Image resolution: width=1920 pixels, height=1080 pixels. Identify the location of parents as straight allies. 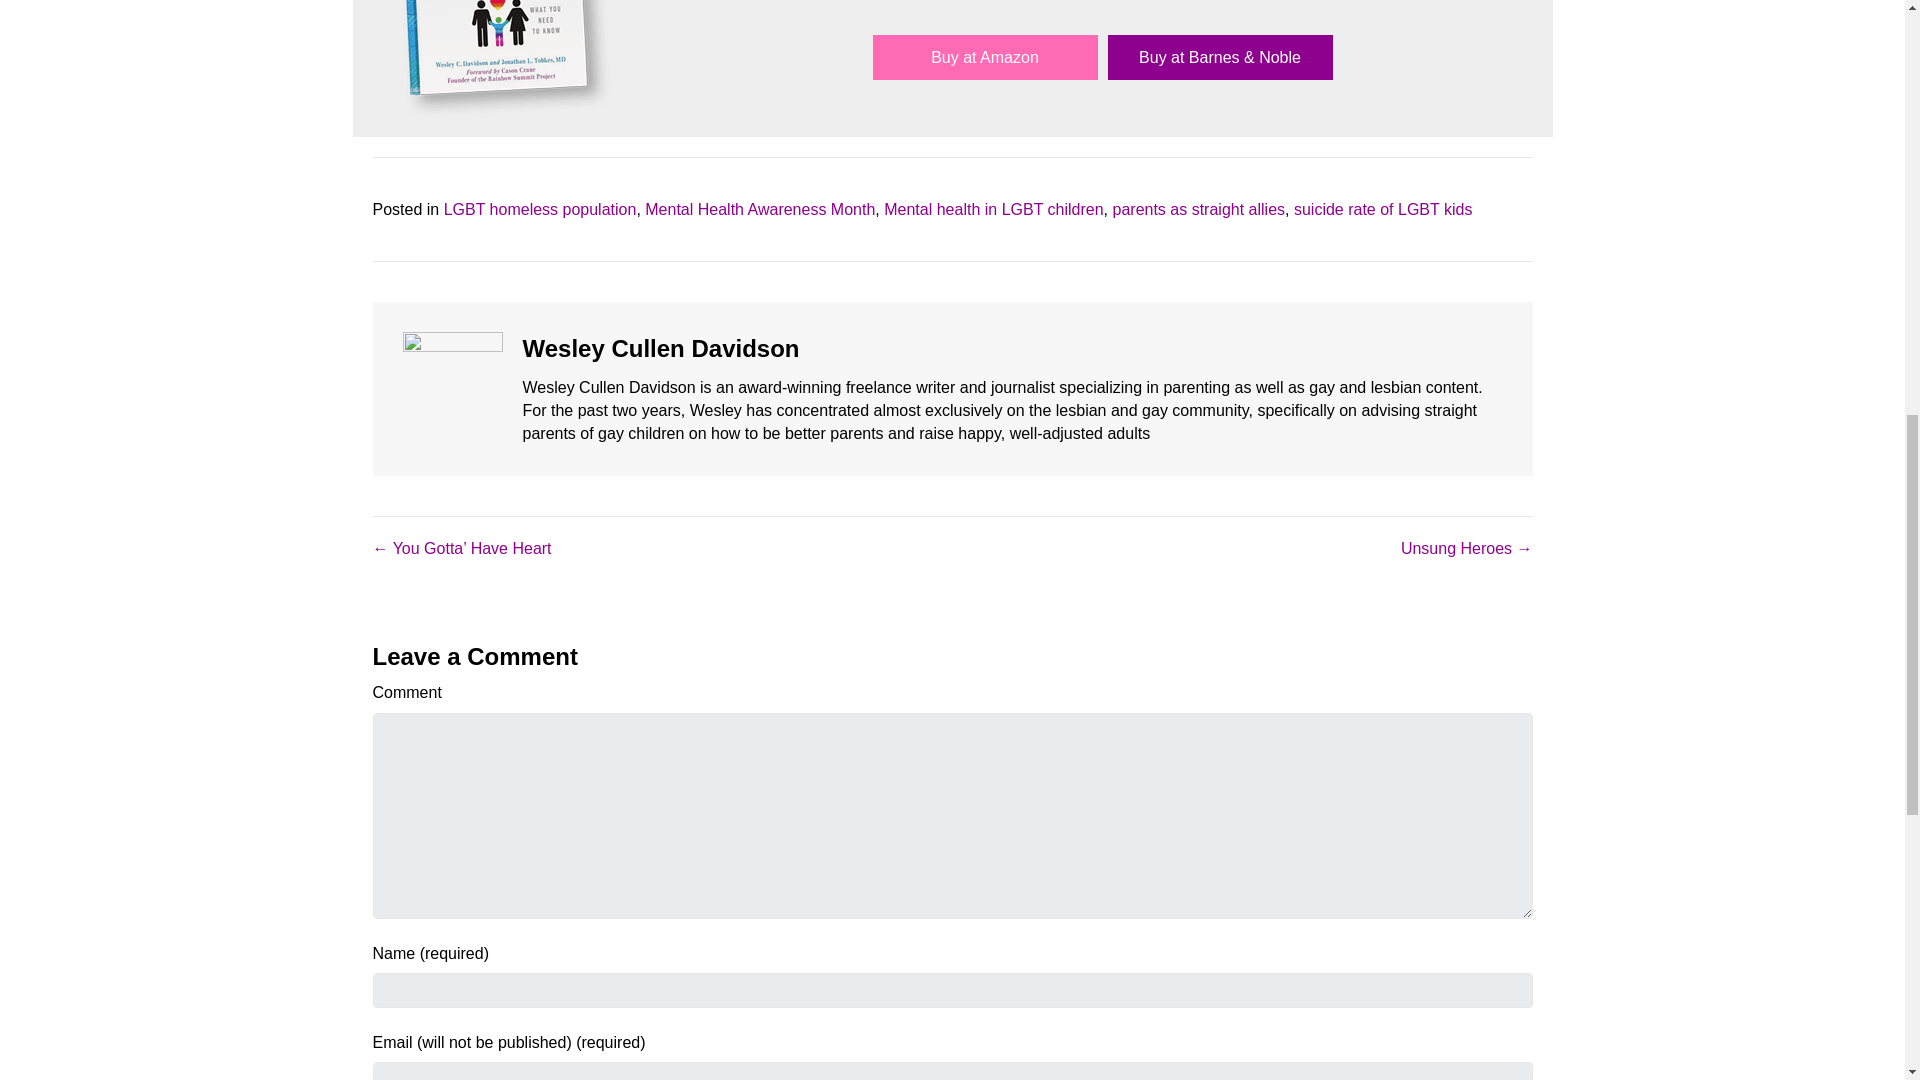
(1198, 209).